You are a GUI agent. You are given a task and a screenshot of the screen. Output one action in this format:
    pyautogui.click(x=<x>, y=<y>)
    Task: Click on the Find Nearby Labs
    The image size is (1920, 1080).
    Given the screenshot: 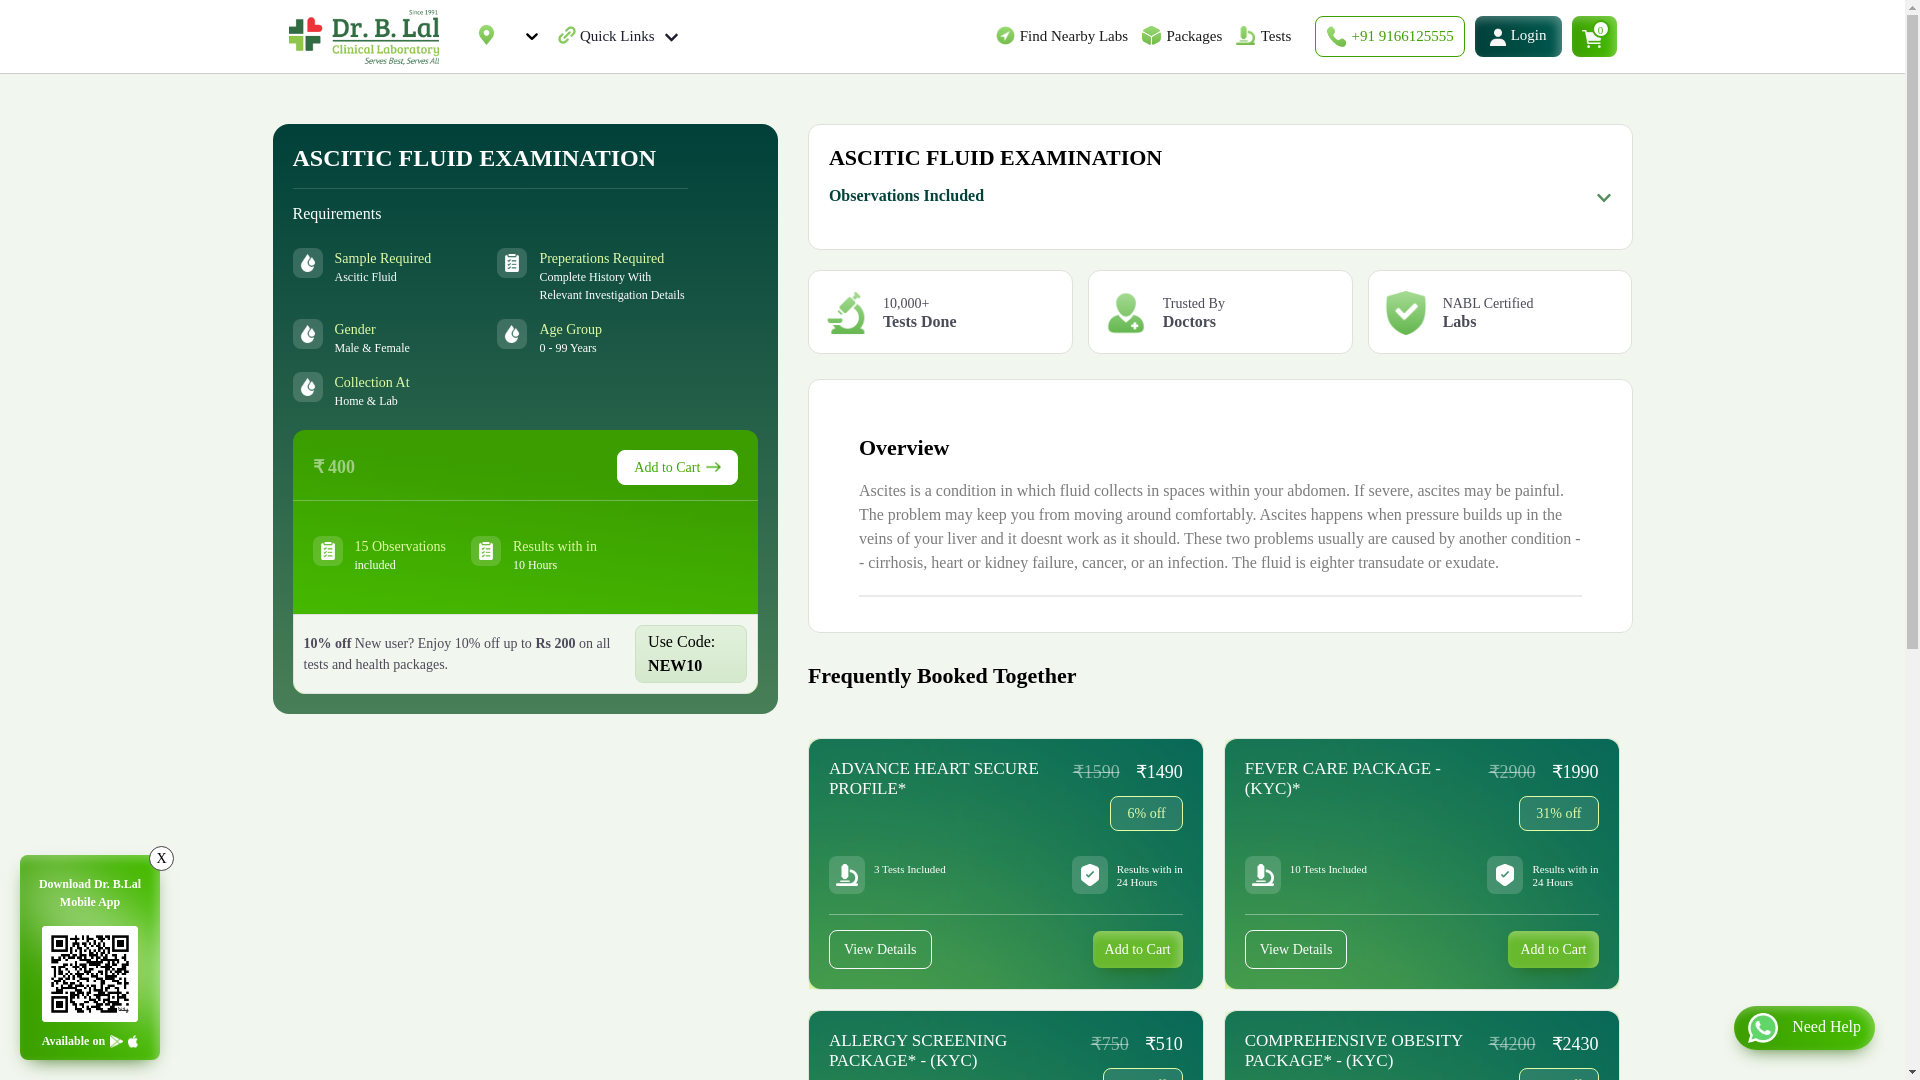 What is the action you would take?
    pyautogui.click(x=1074, y=36)
    